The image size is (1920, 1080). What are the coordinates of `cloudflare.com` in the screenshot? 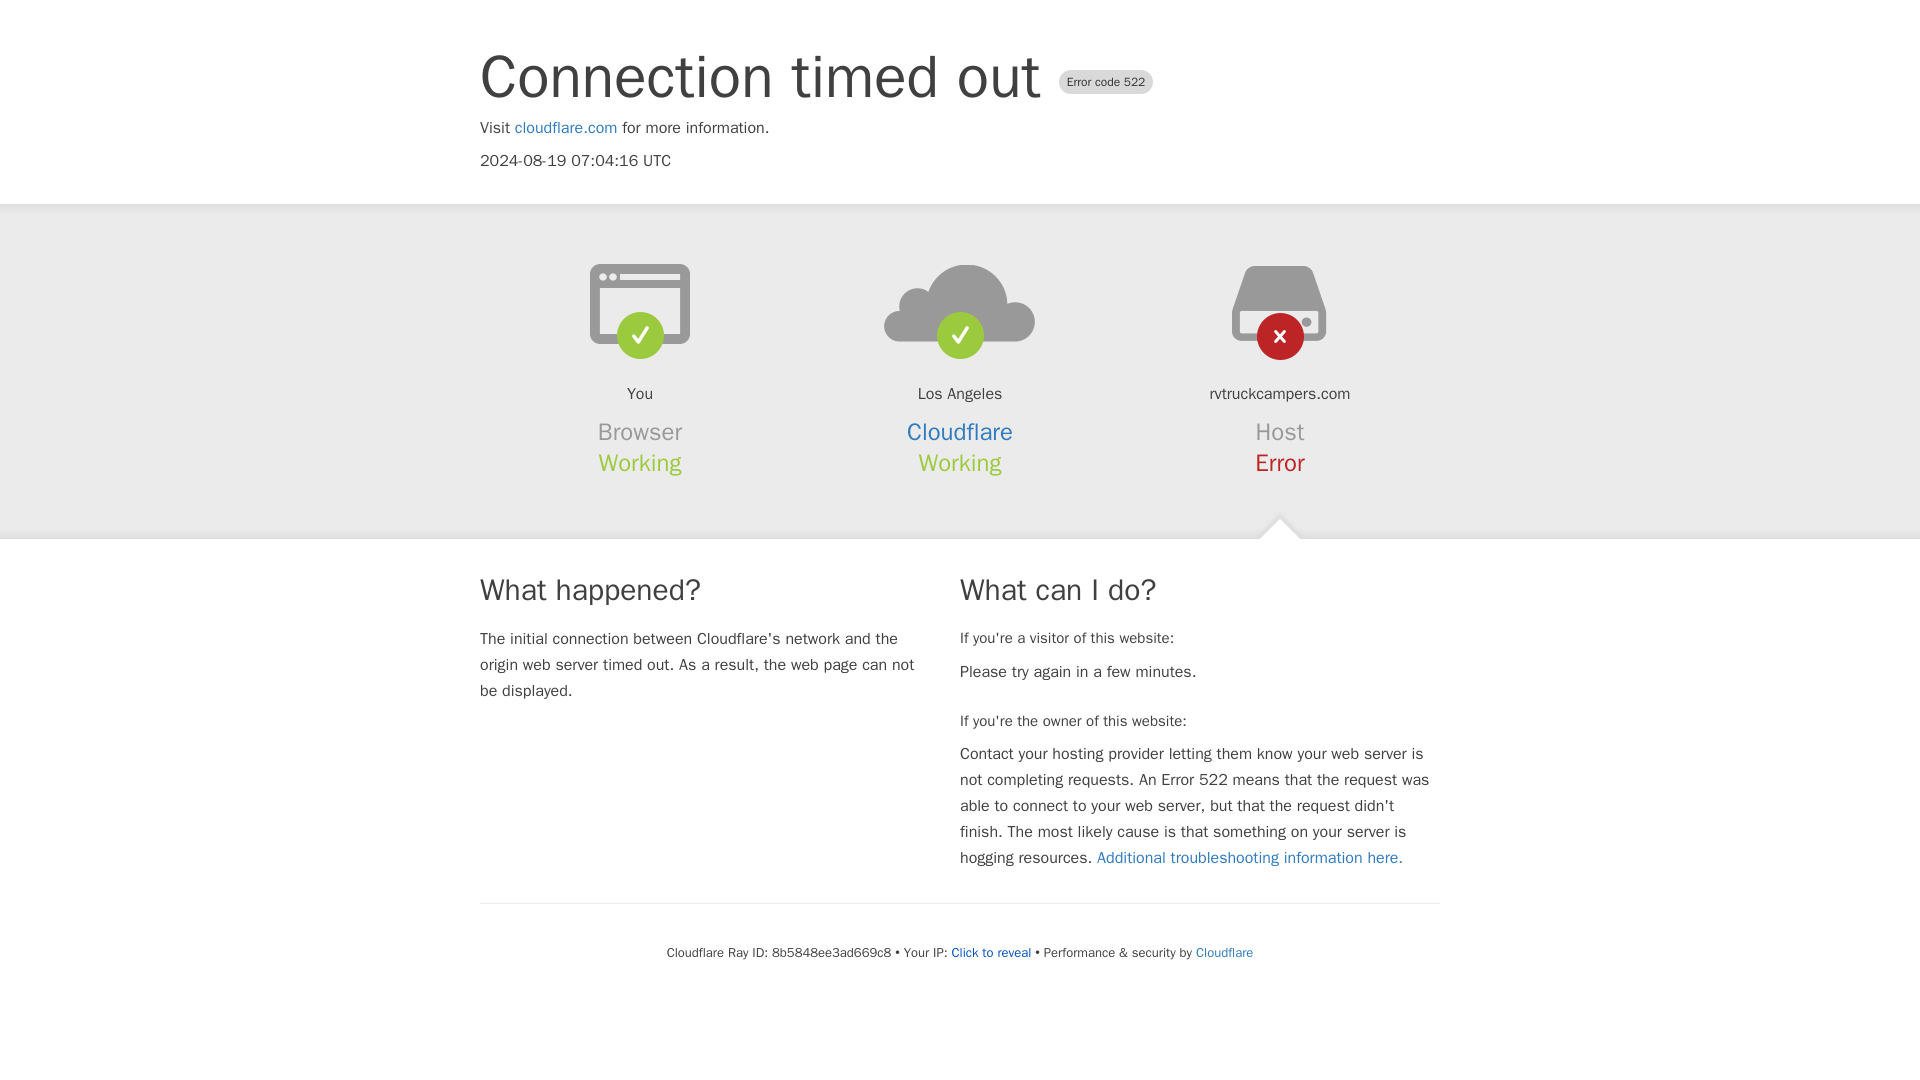 It's located at (566, 128).